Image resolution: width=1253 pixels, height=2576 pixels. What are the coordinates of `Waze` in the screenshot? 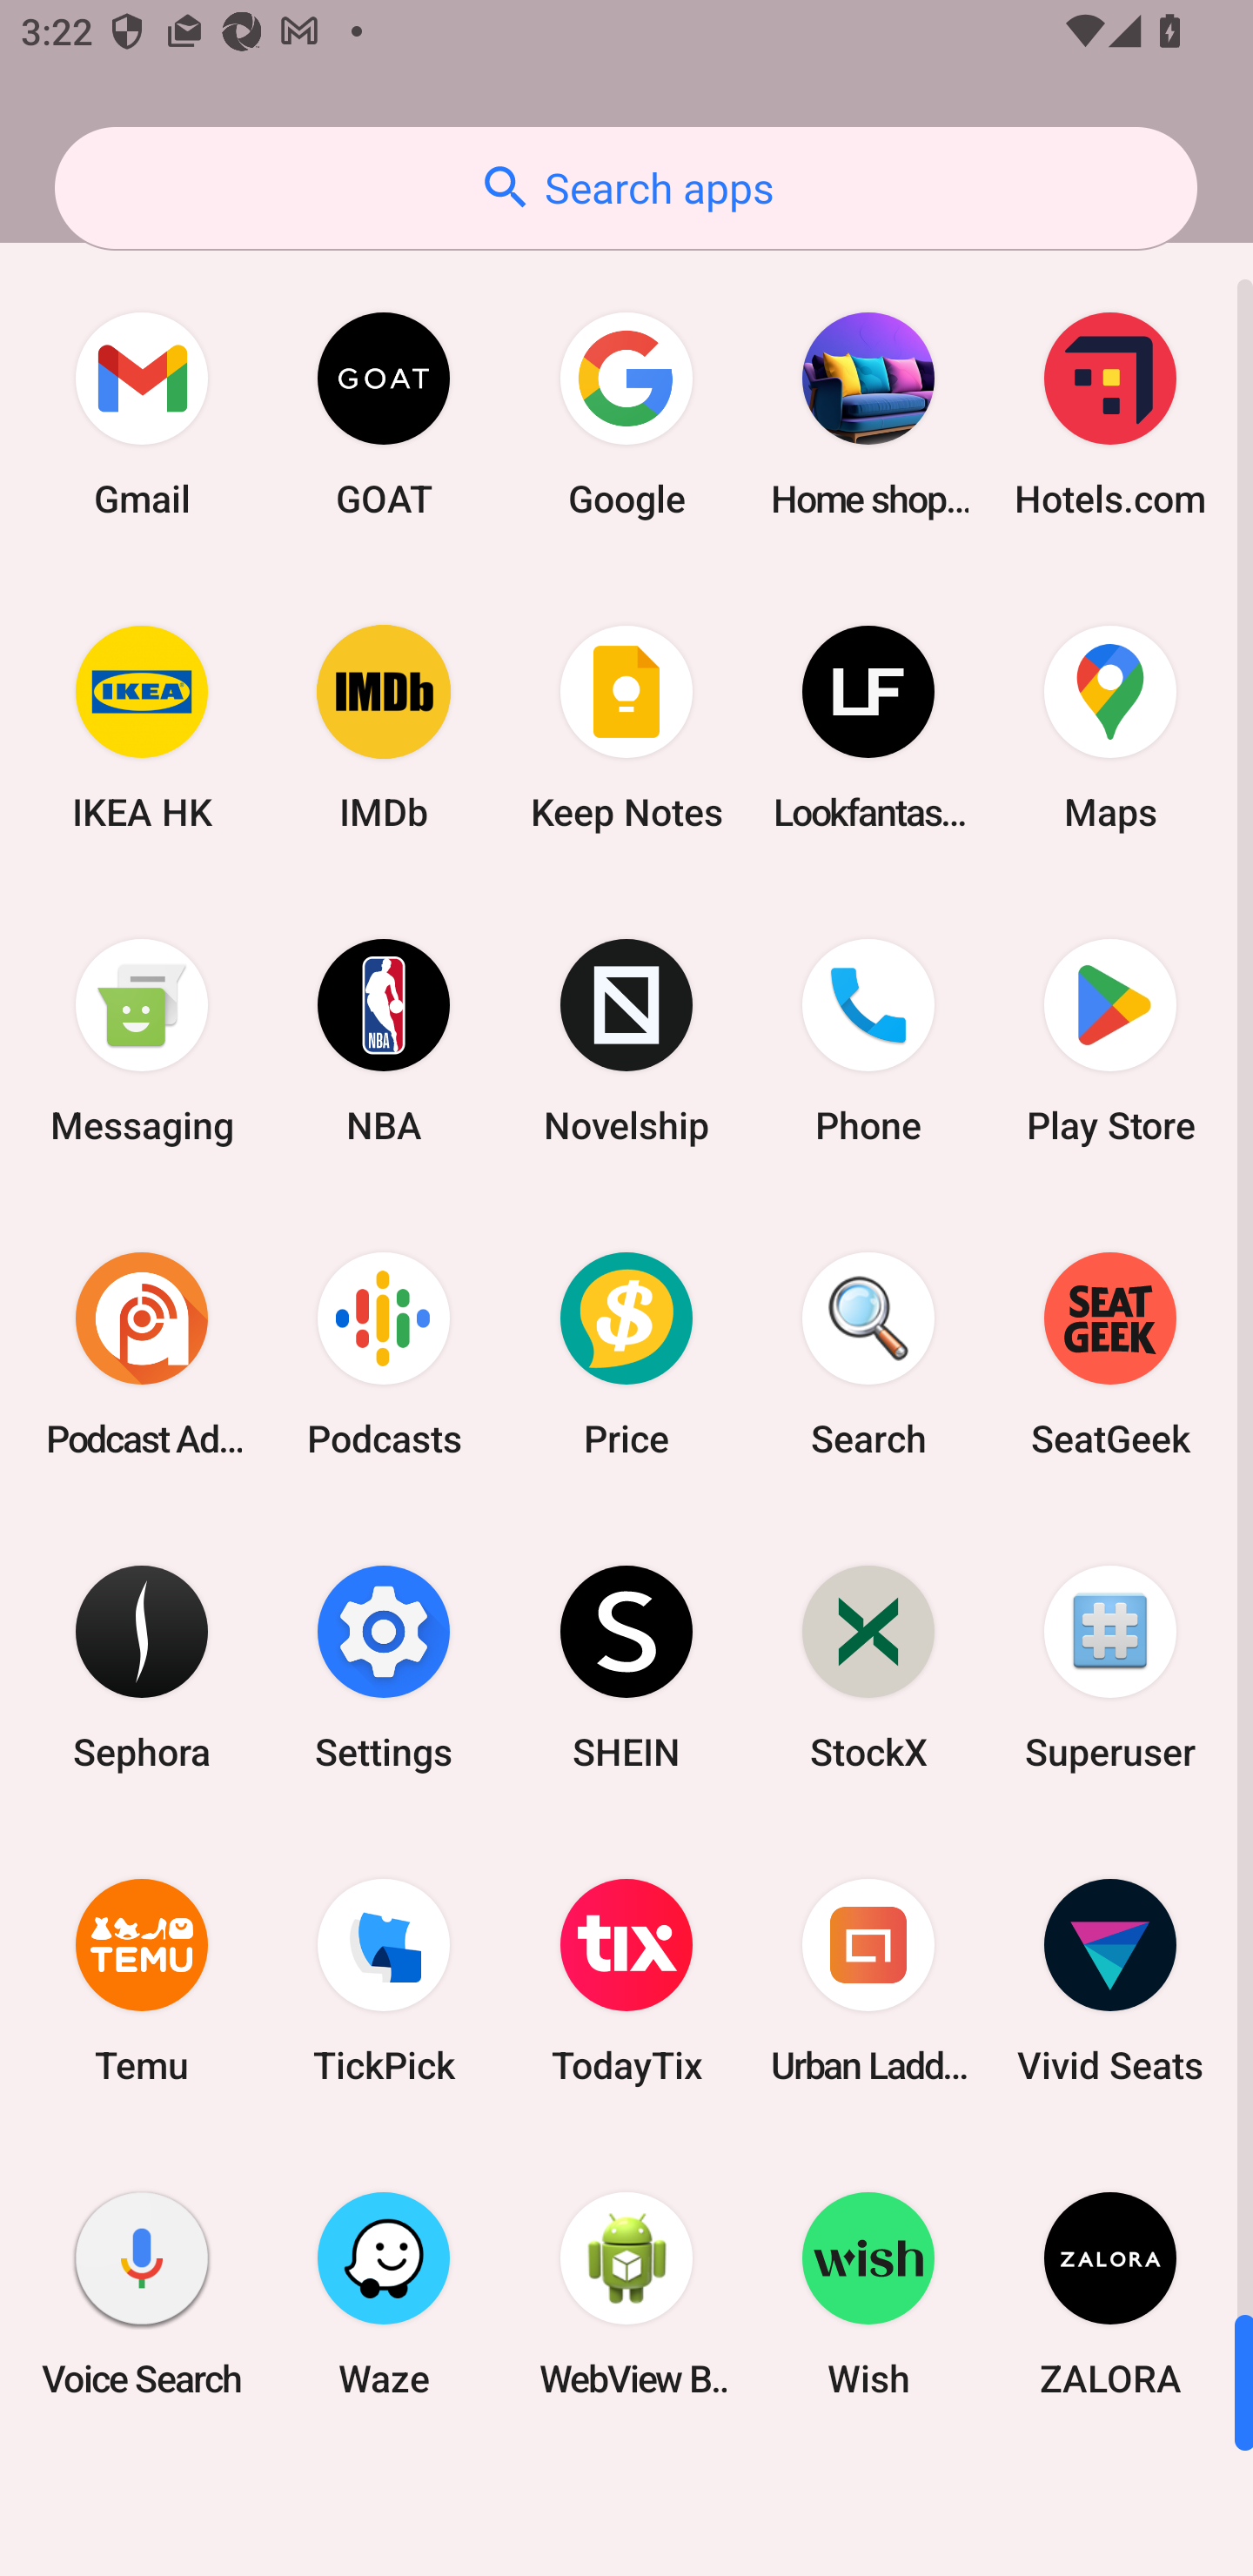 It's located at (384, 2293).